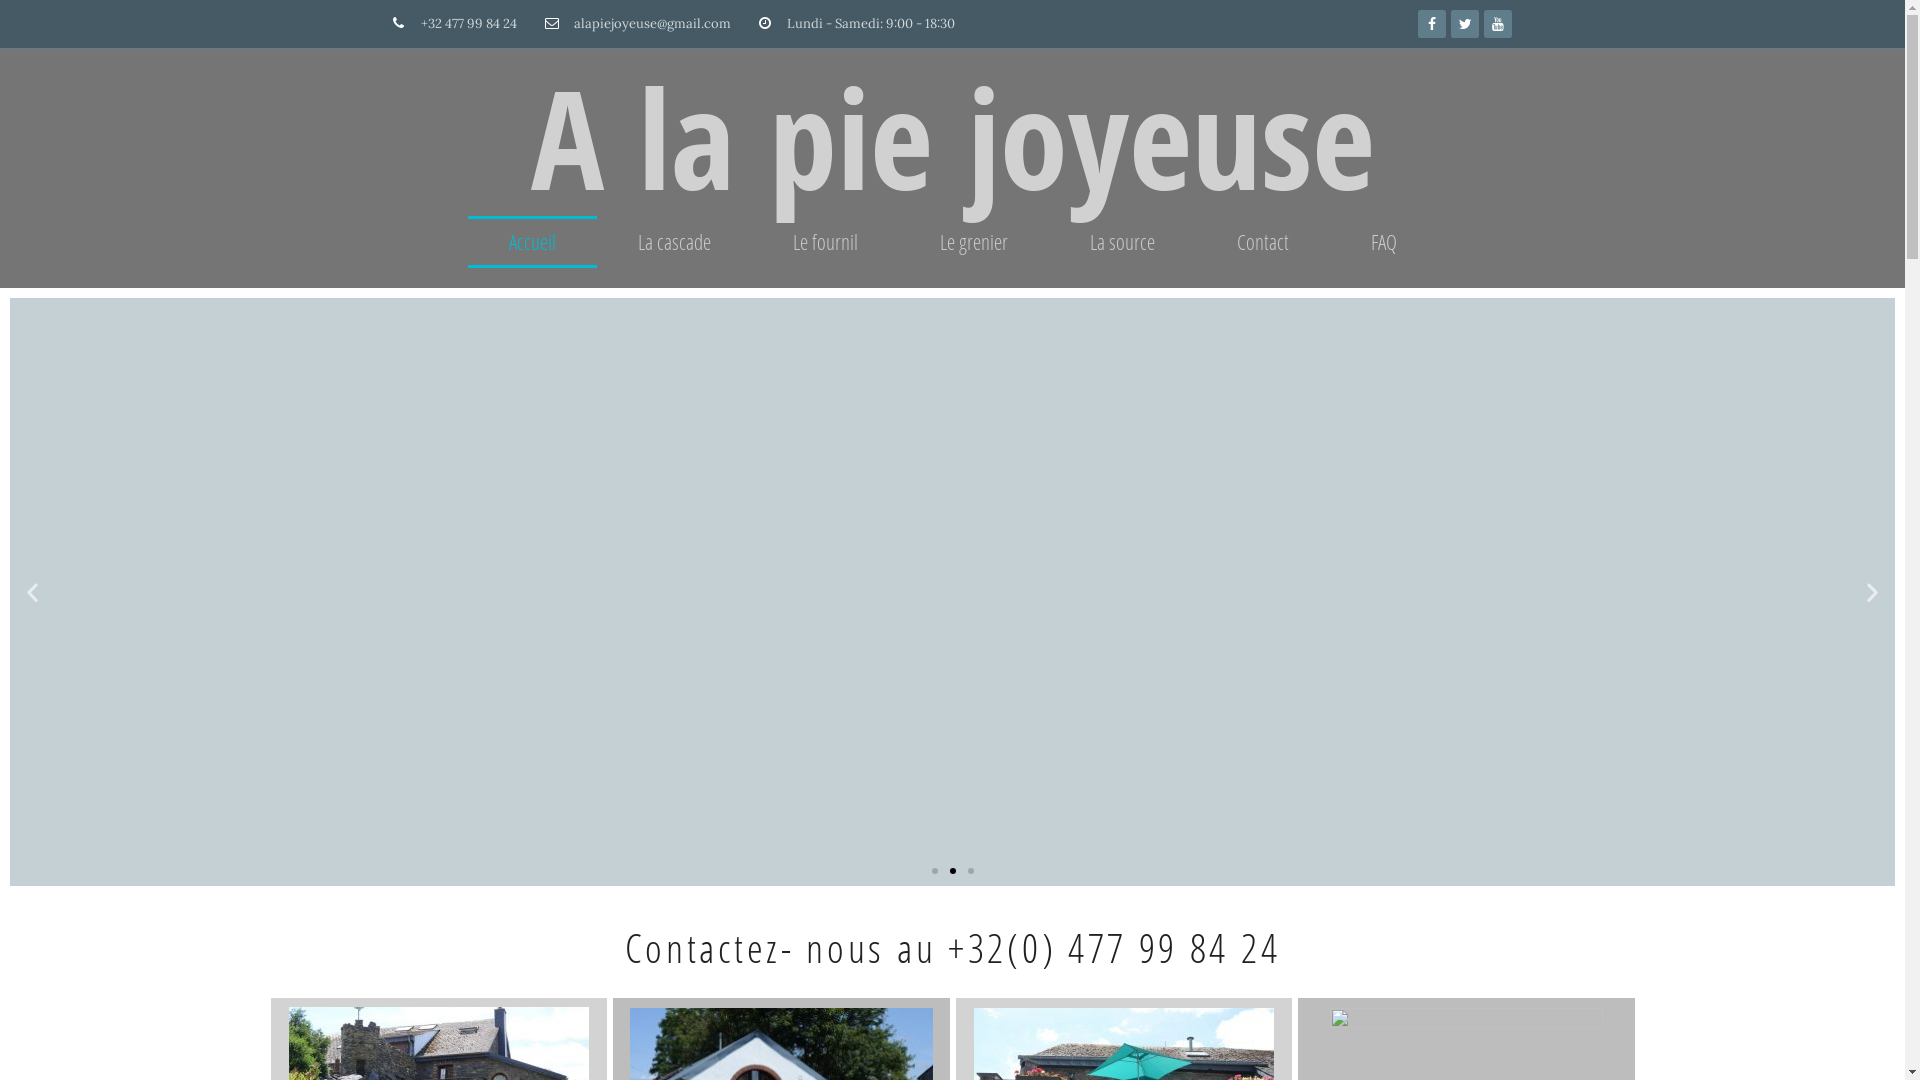 The width and height of the screenshot is (1920, 1080). What do you see at coordinates (532, 242) in the screenshot?
I see `Accueil` at bounding box center [532, 242].